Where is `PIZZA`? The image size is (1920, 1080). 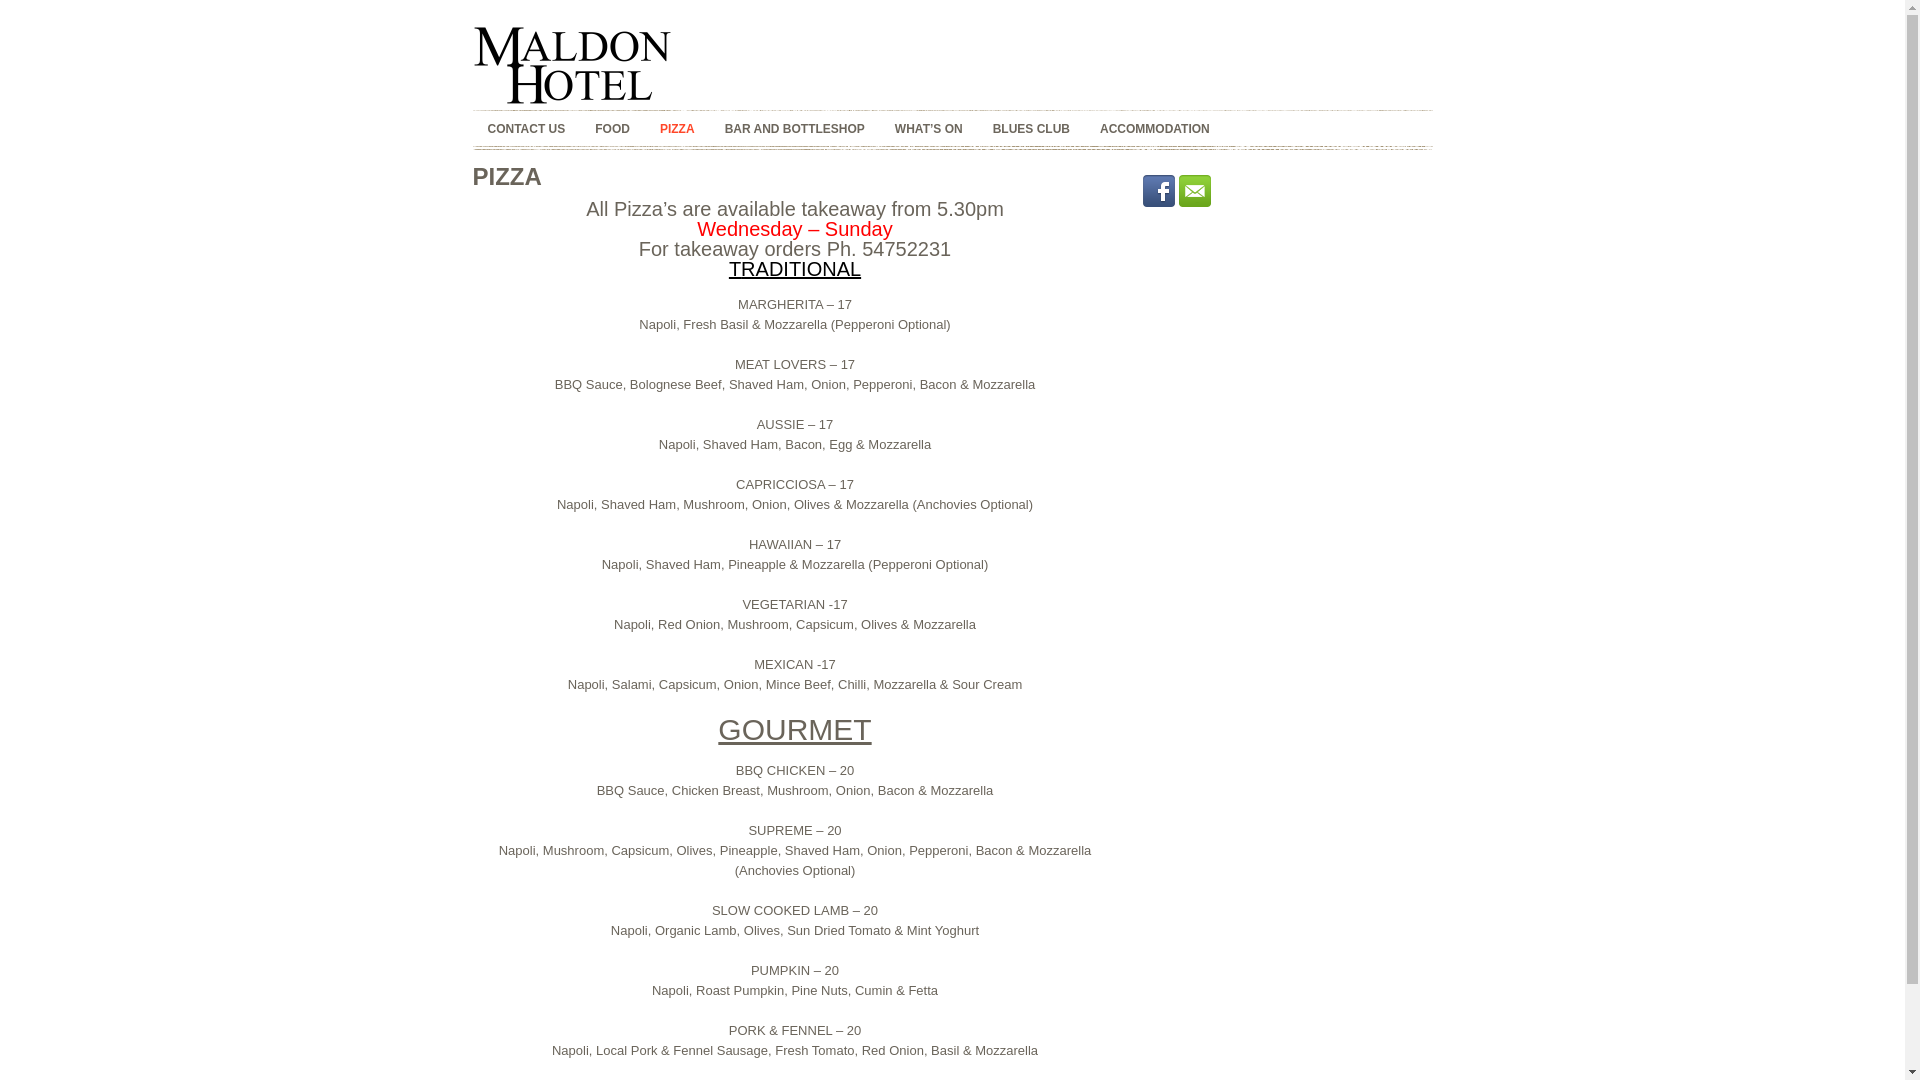
PIZZA is located at coordinates (678, 130).